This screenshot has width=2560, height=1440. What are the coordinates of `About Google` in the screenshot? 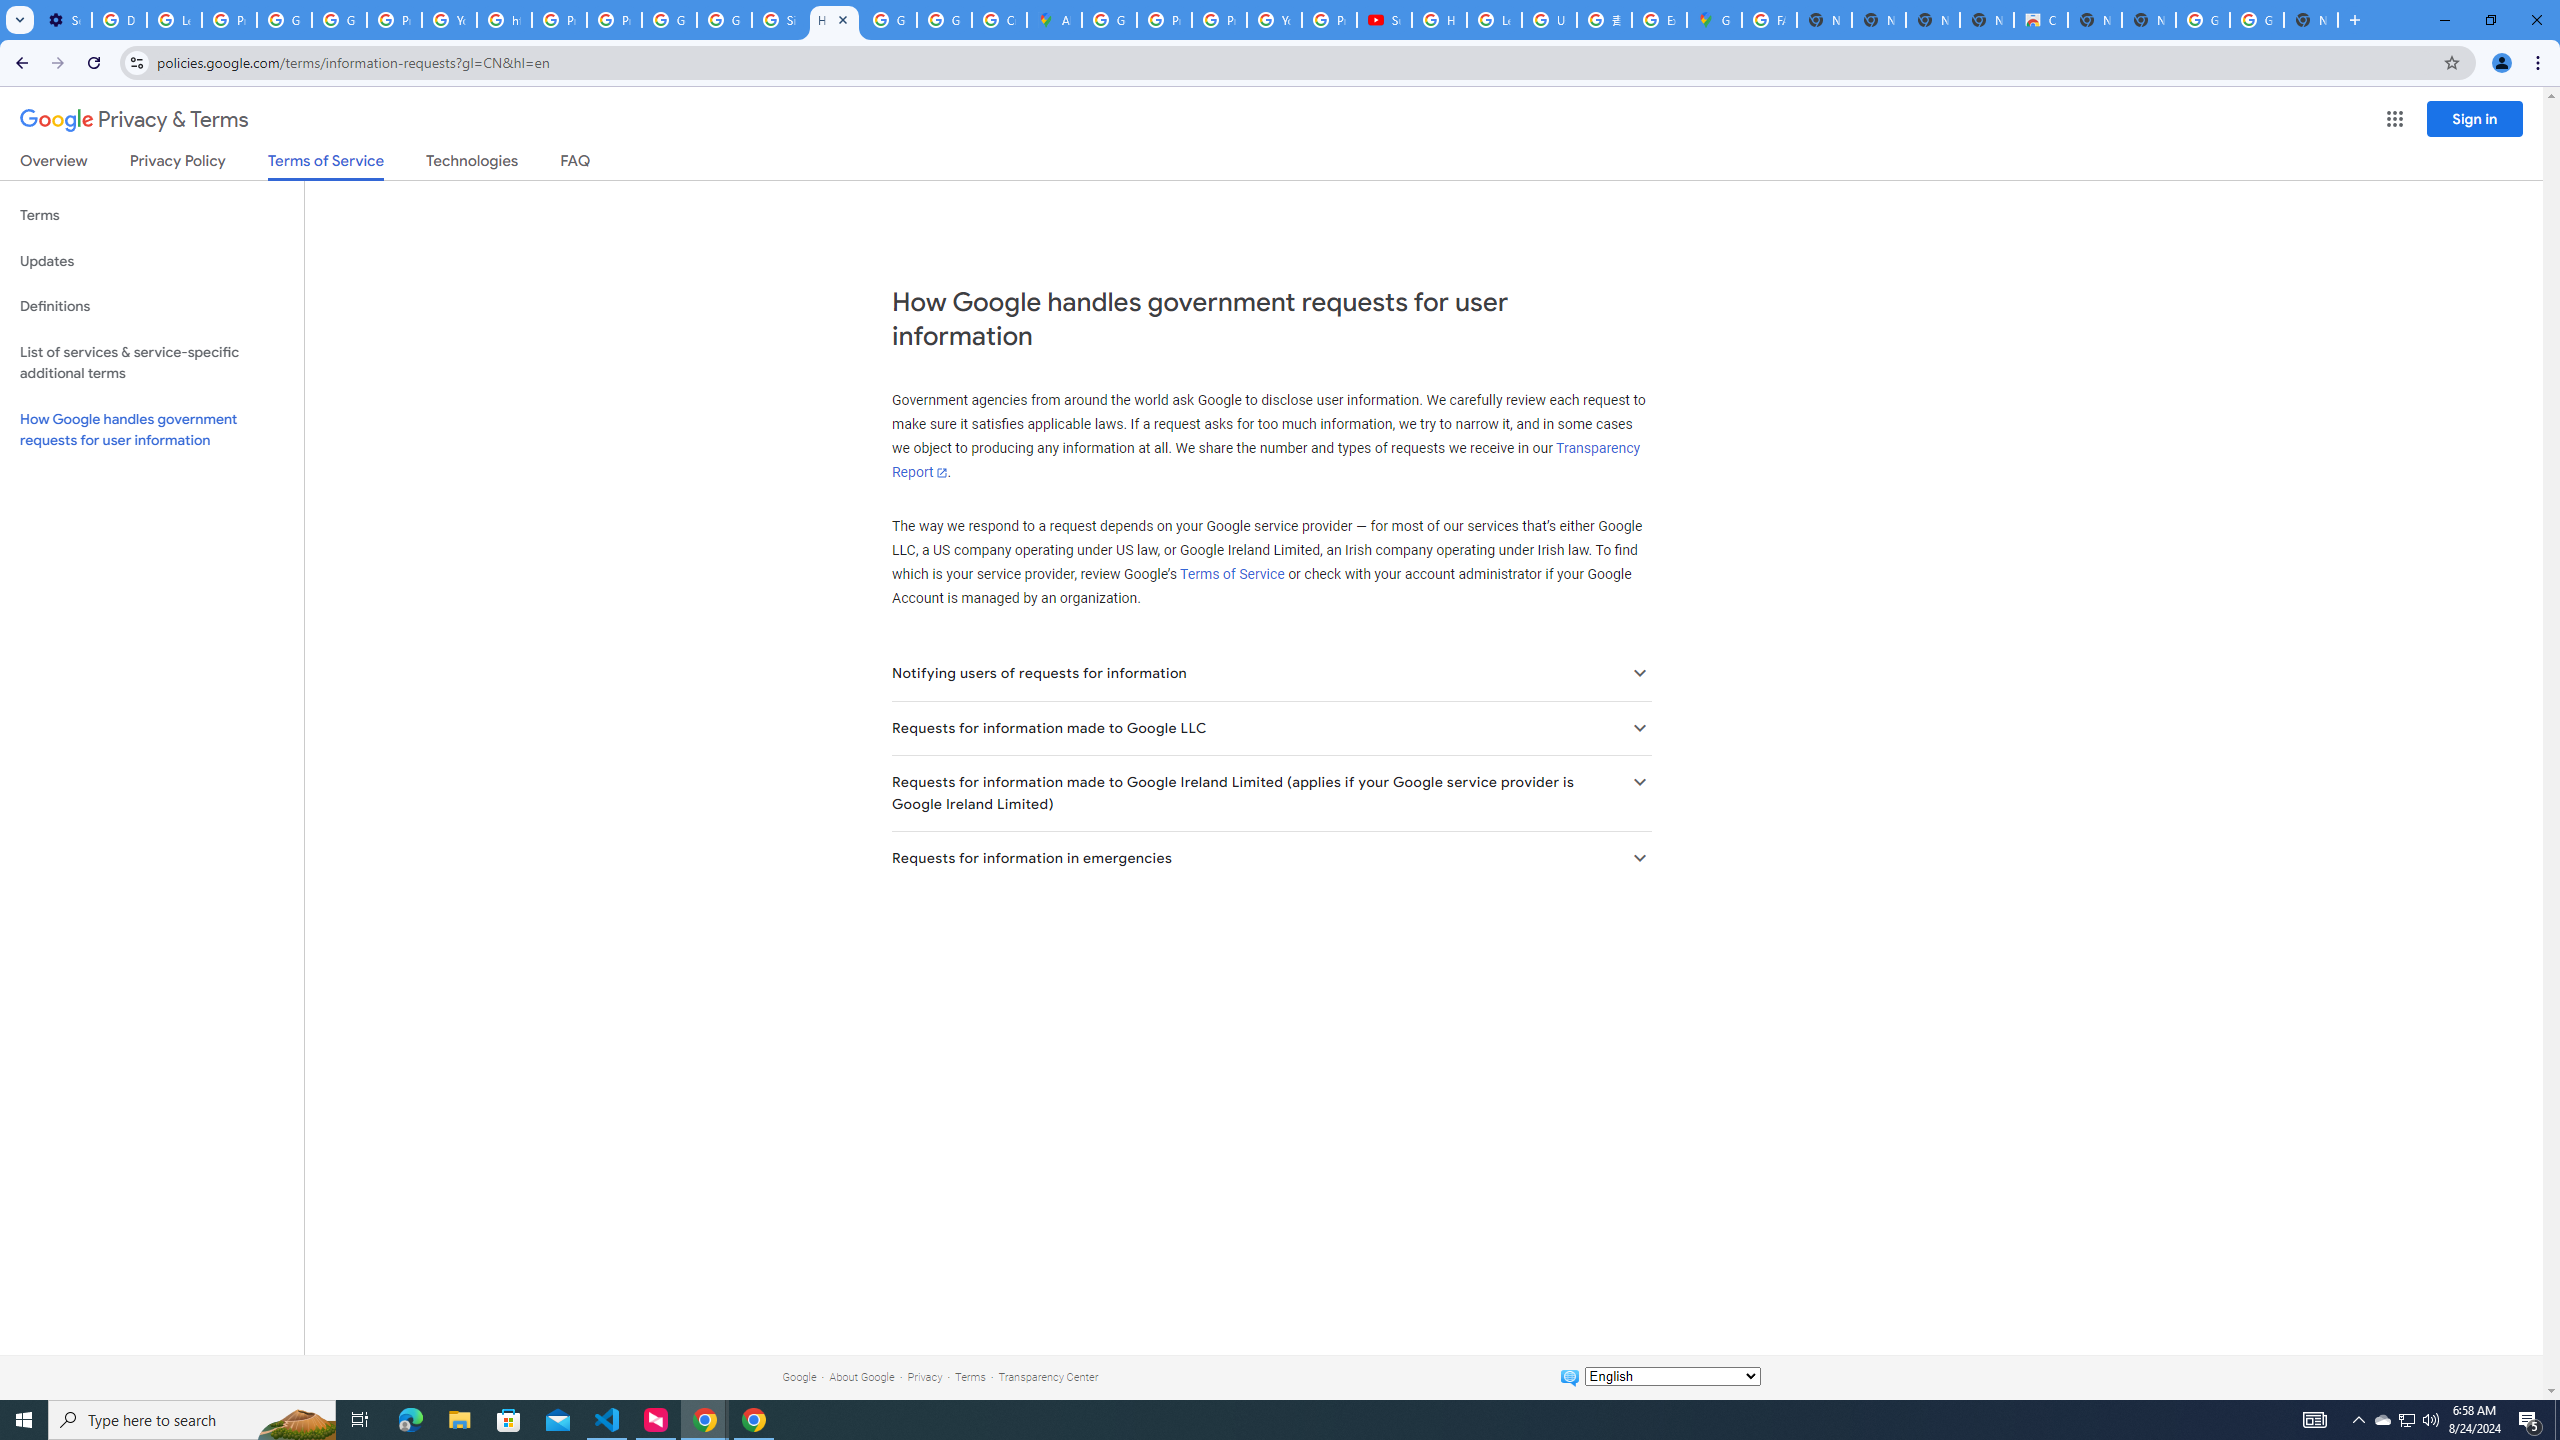 It's located at (862, 1376).